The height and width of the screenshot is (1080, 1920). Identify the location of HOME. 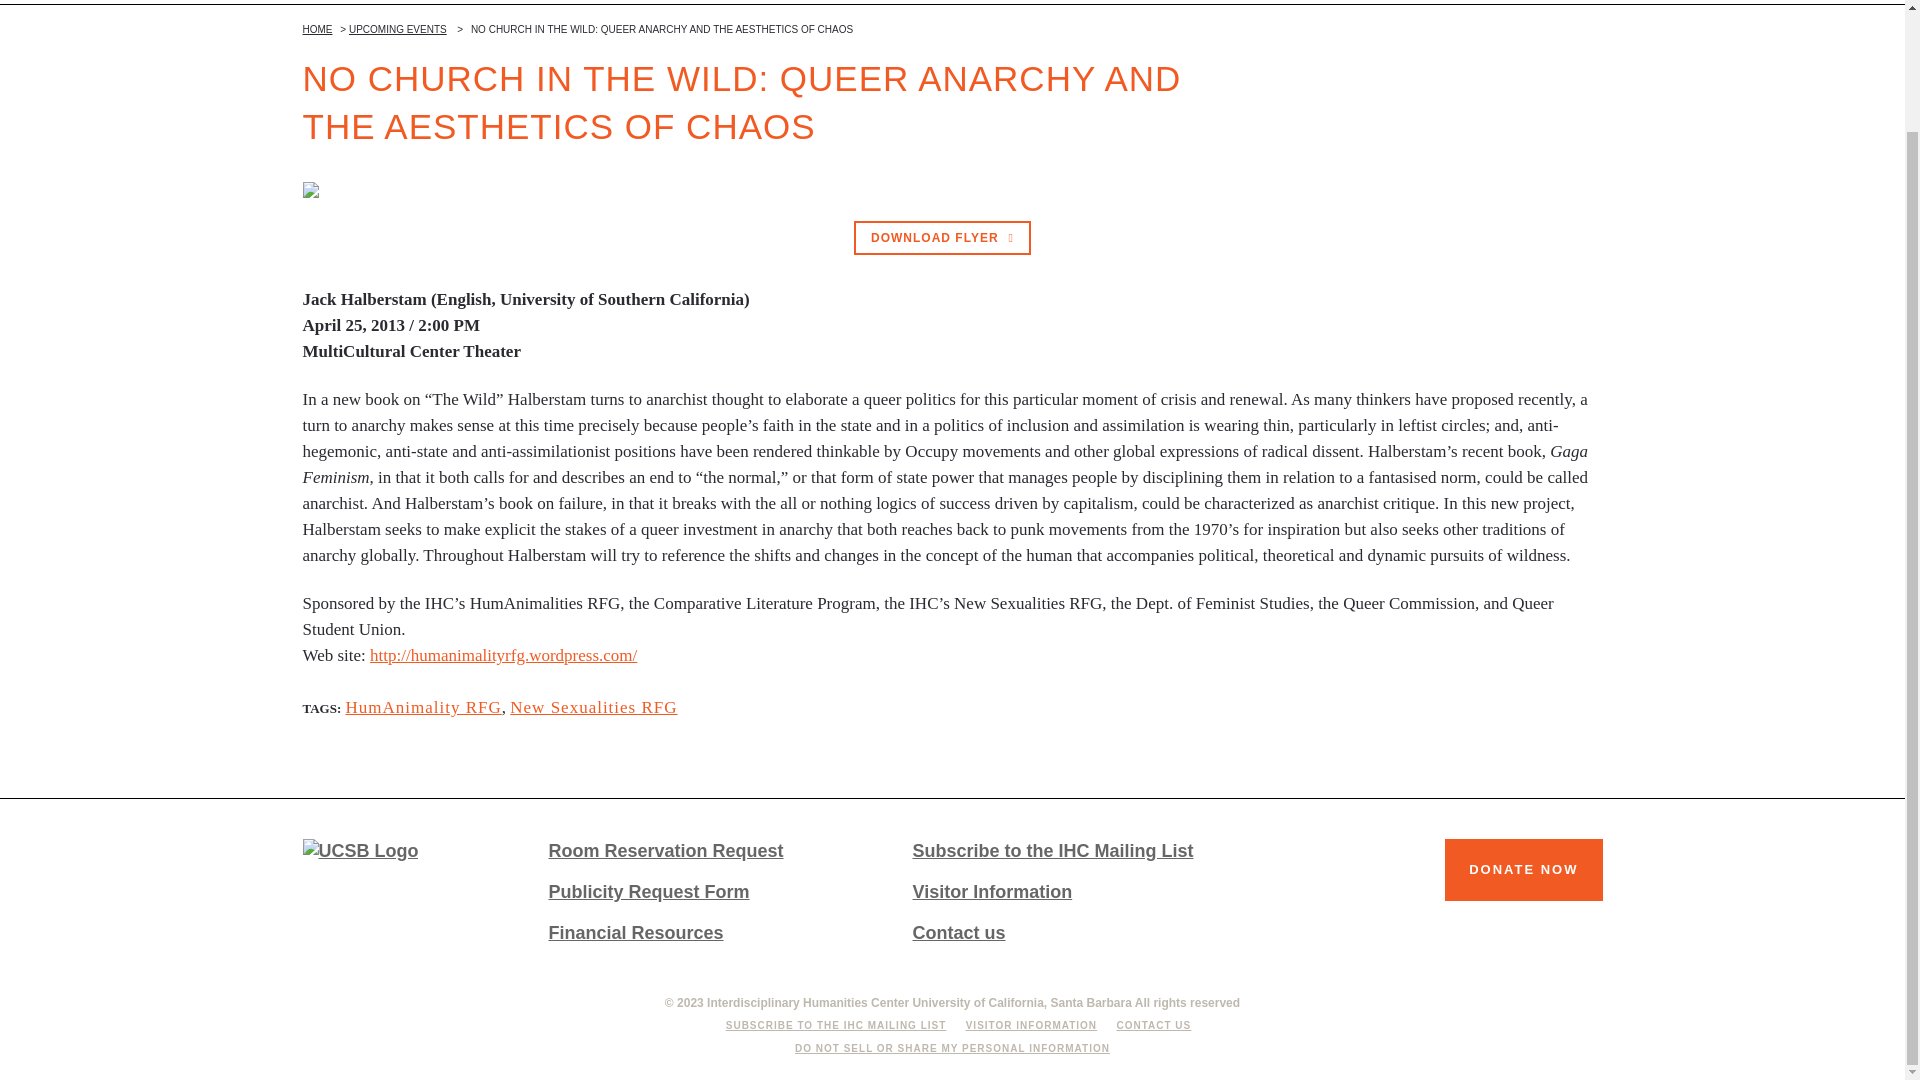
(316, 28).